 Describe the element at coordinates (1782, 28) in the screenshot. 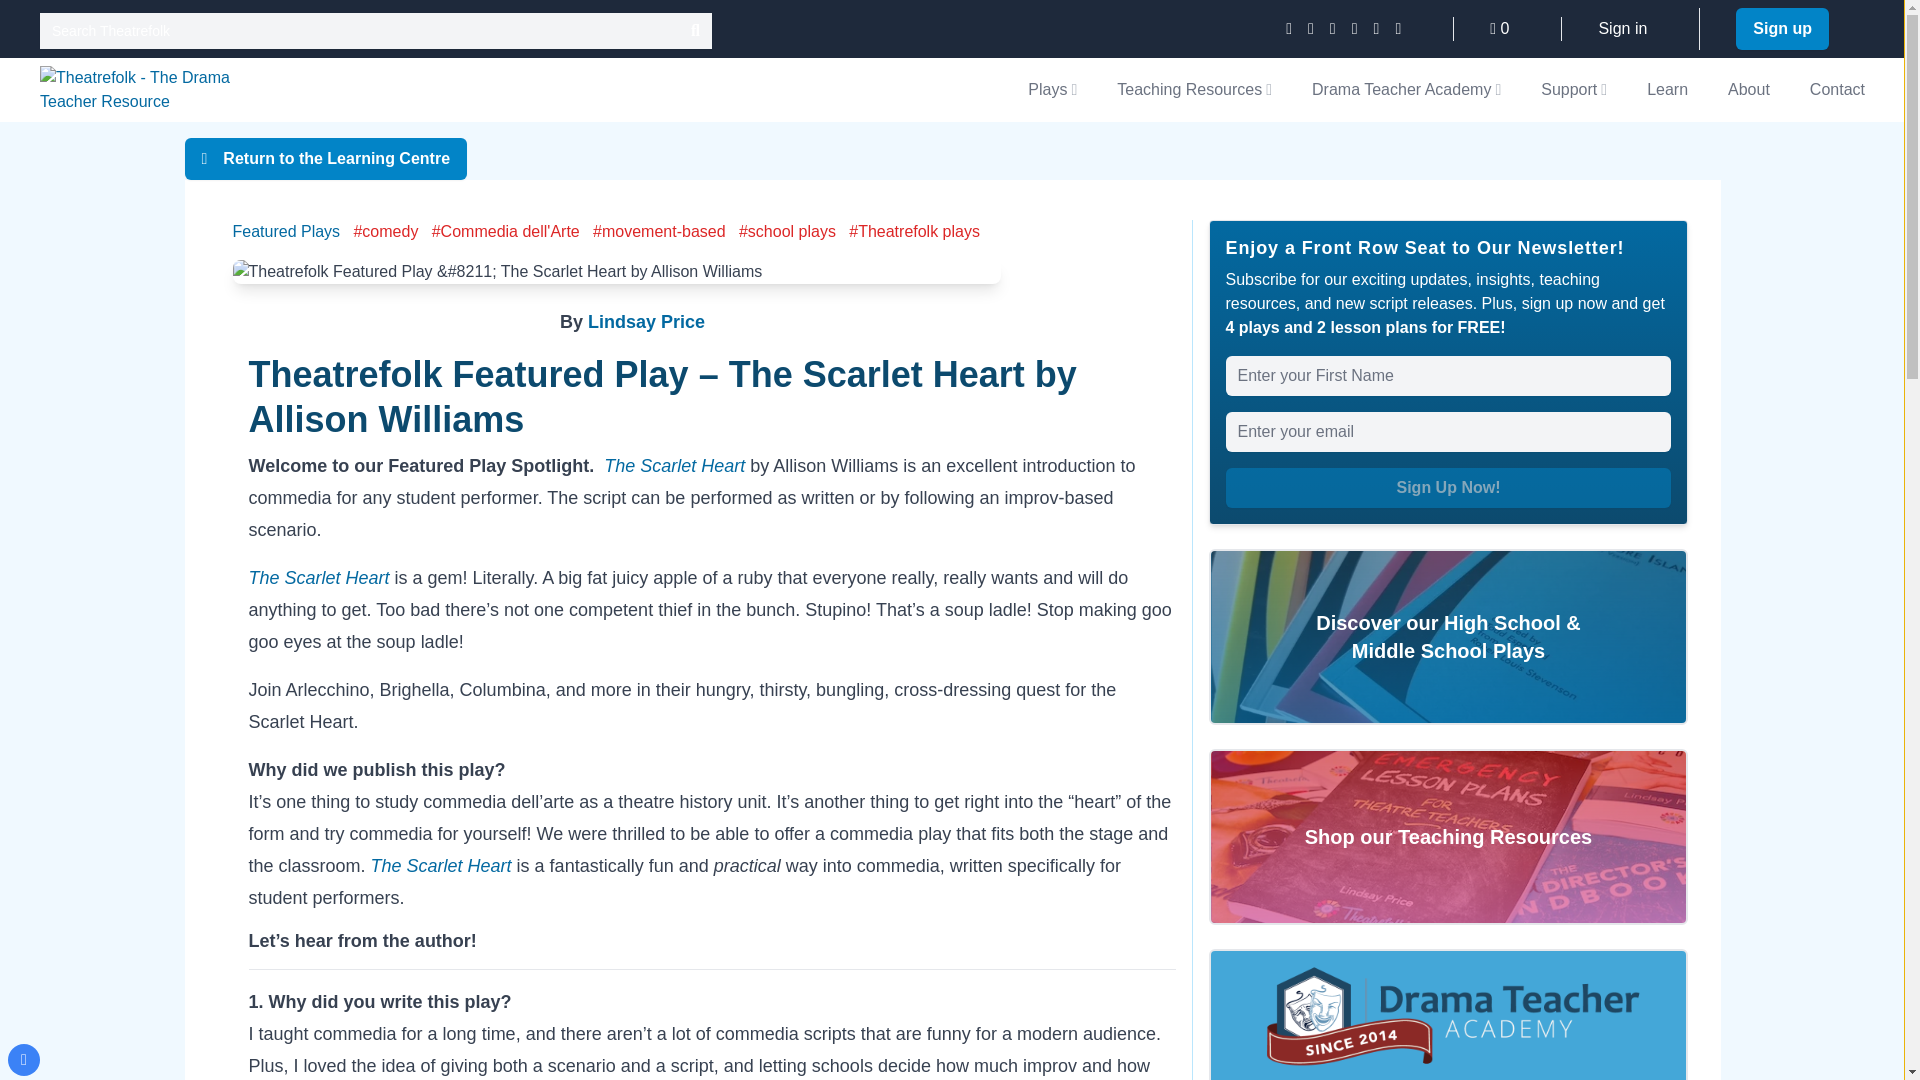

I see `Sign up` at that location.